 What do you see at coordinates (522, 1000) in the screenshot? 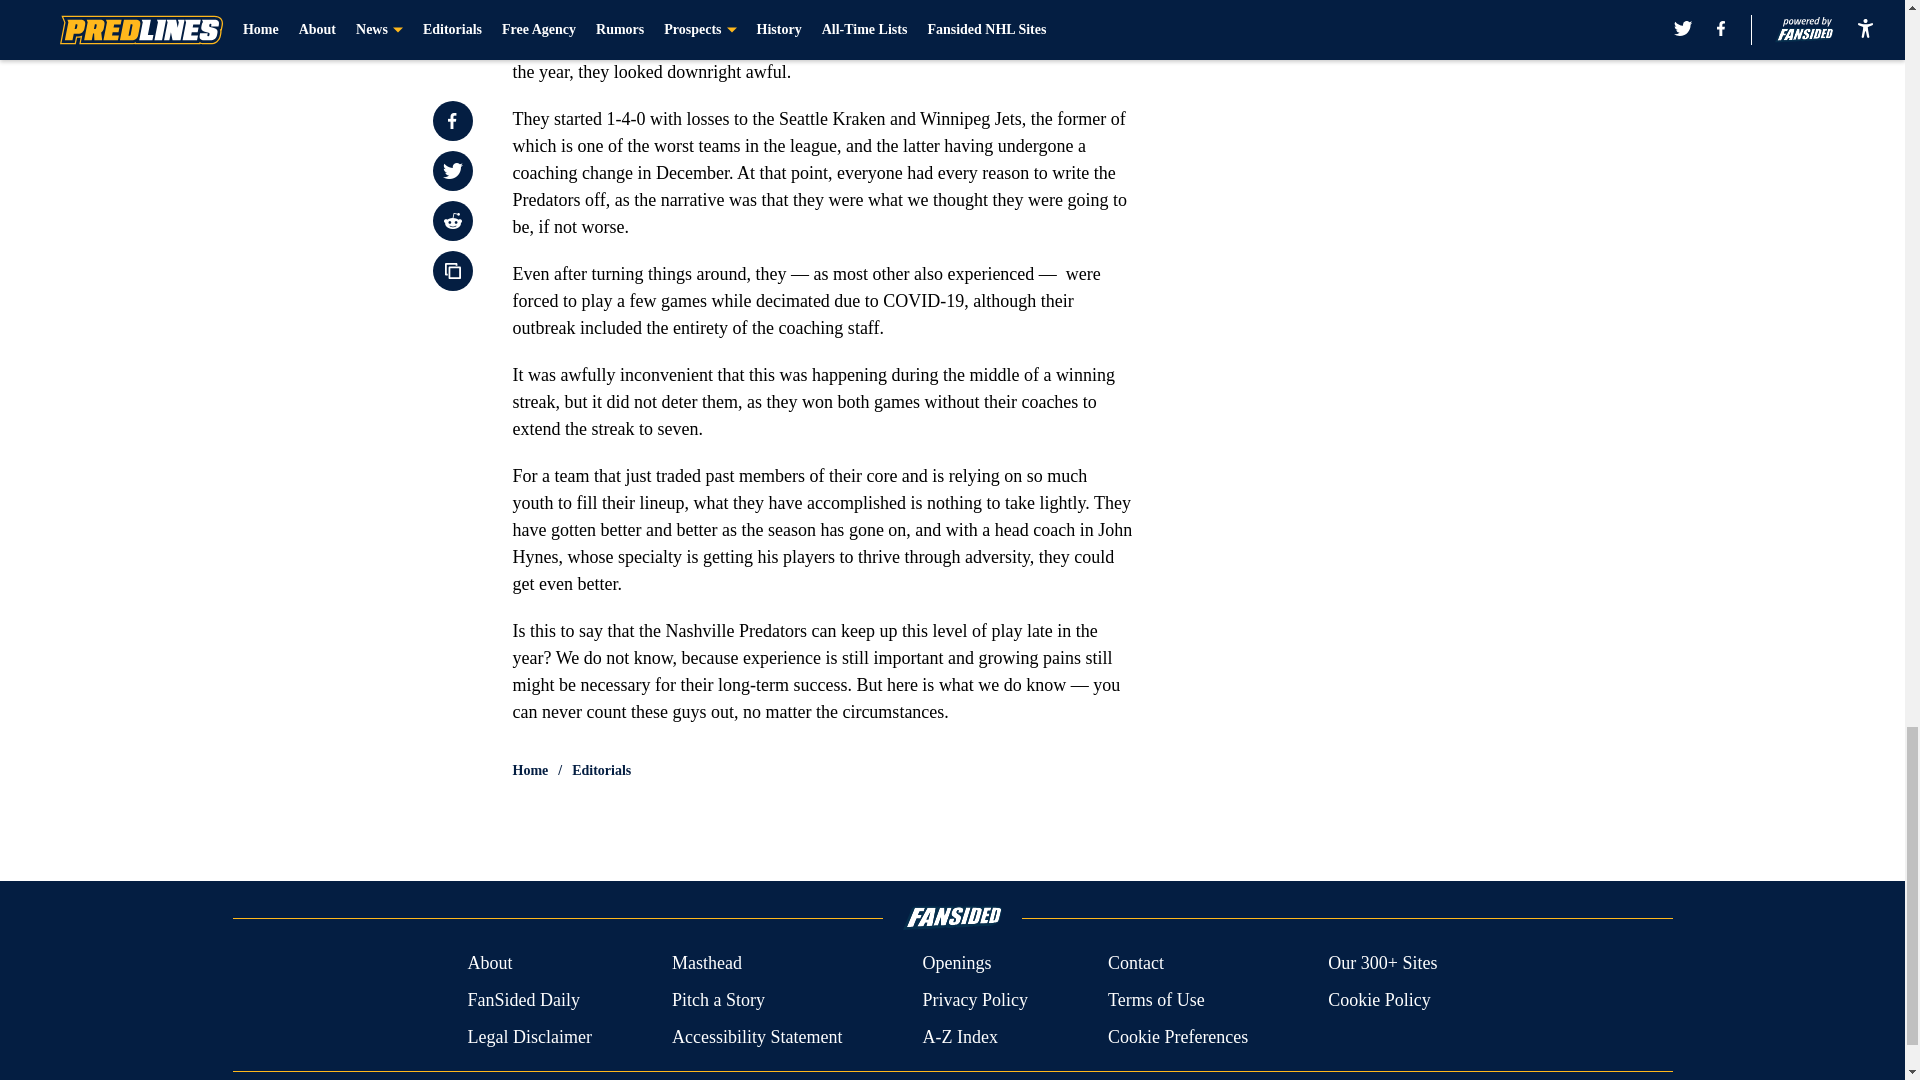
I see `FanSided Daily` at bounding box center [522, 1000].